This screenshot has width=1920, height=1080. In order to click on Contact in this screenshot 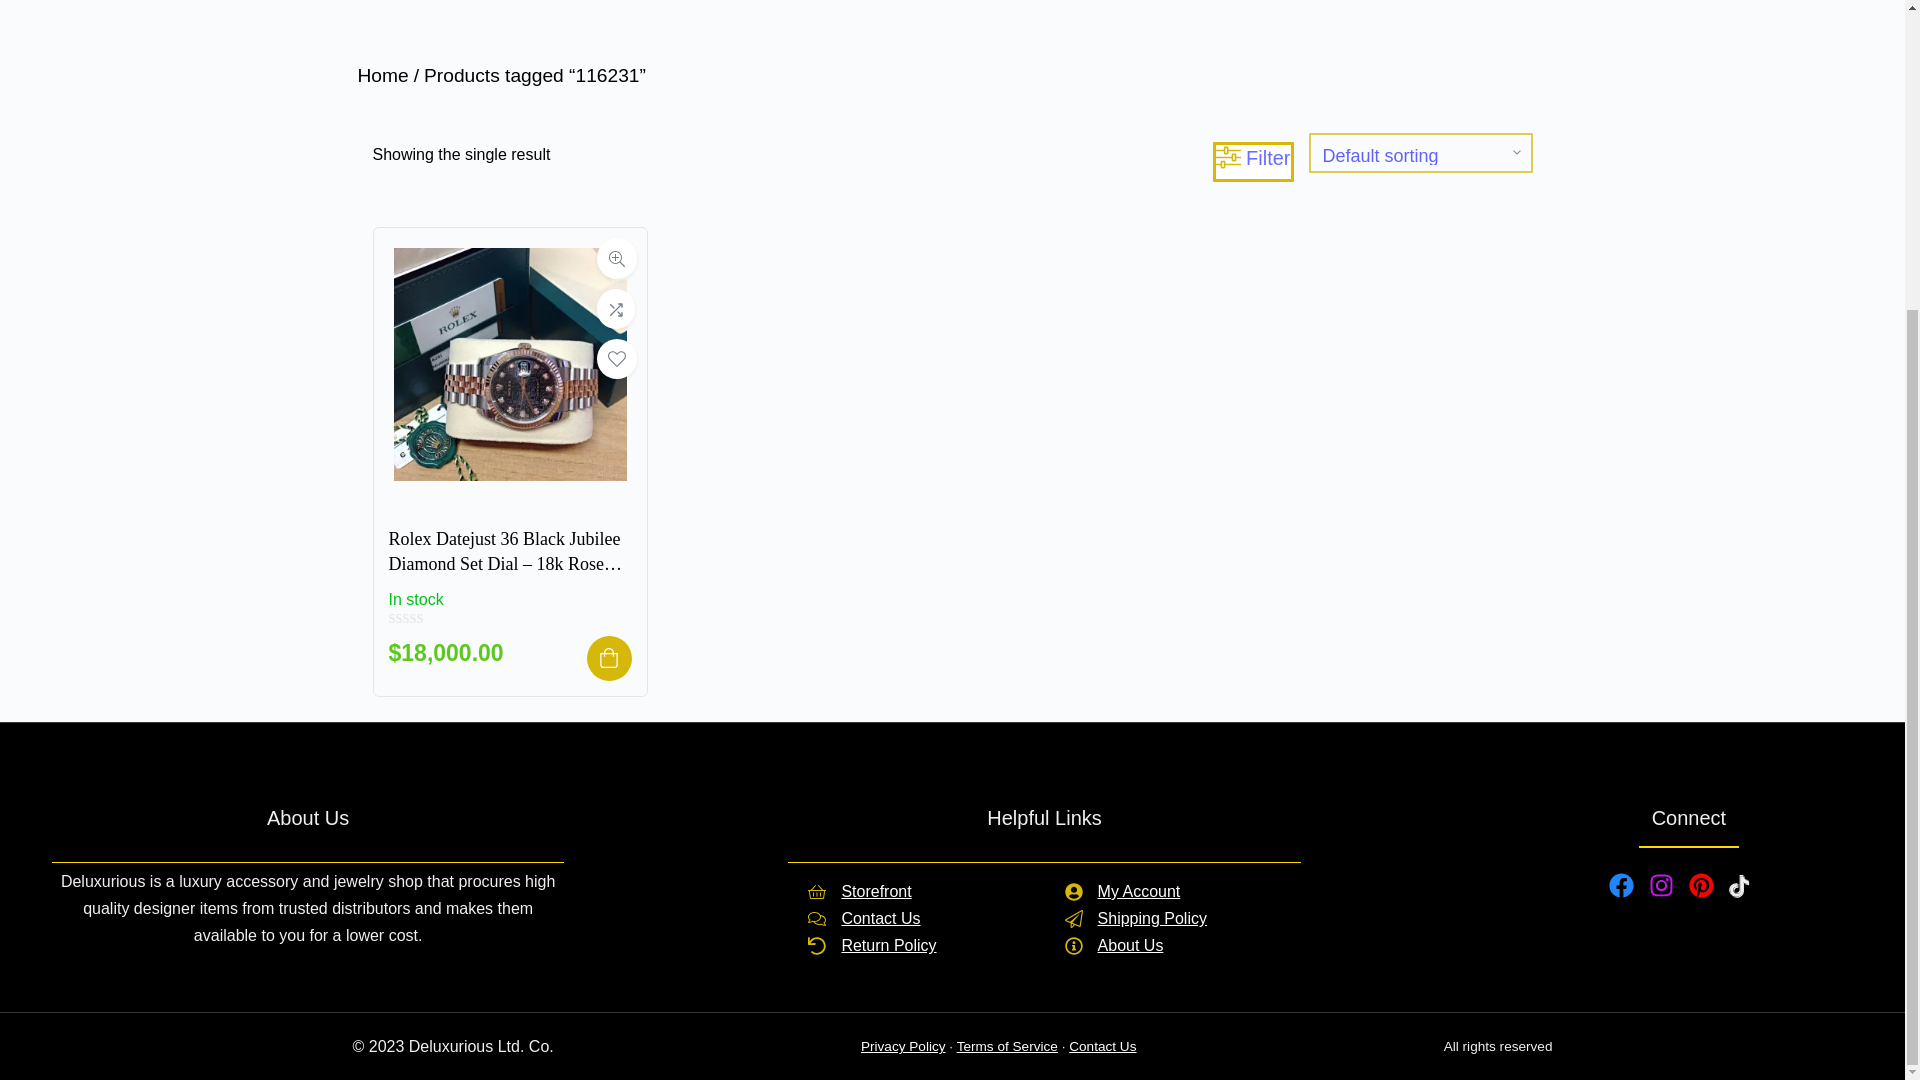, I will do `click(916, 918)`.